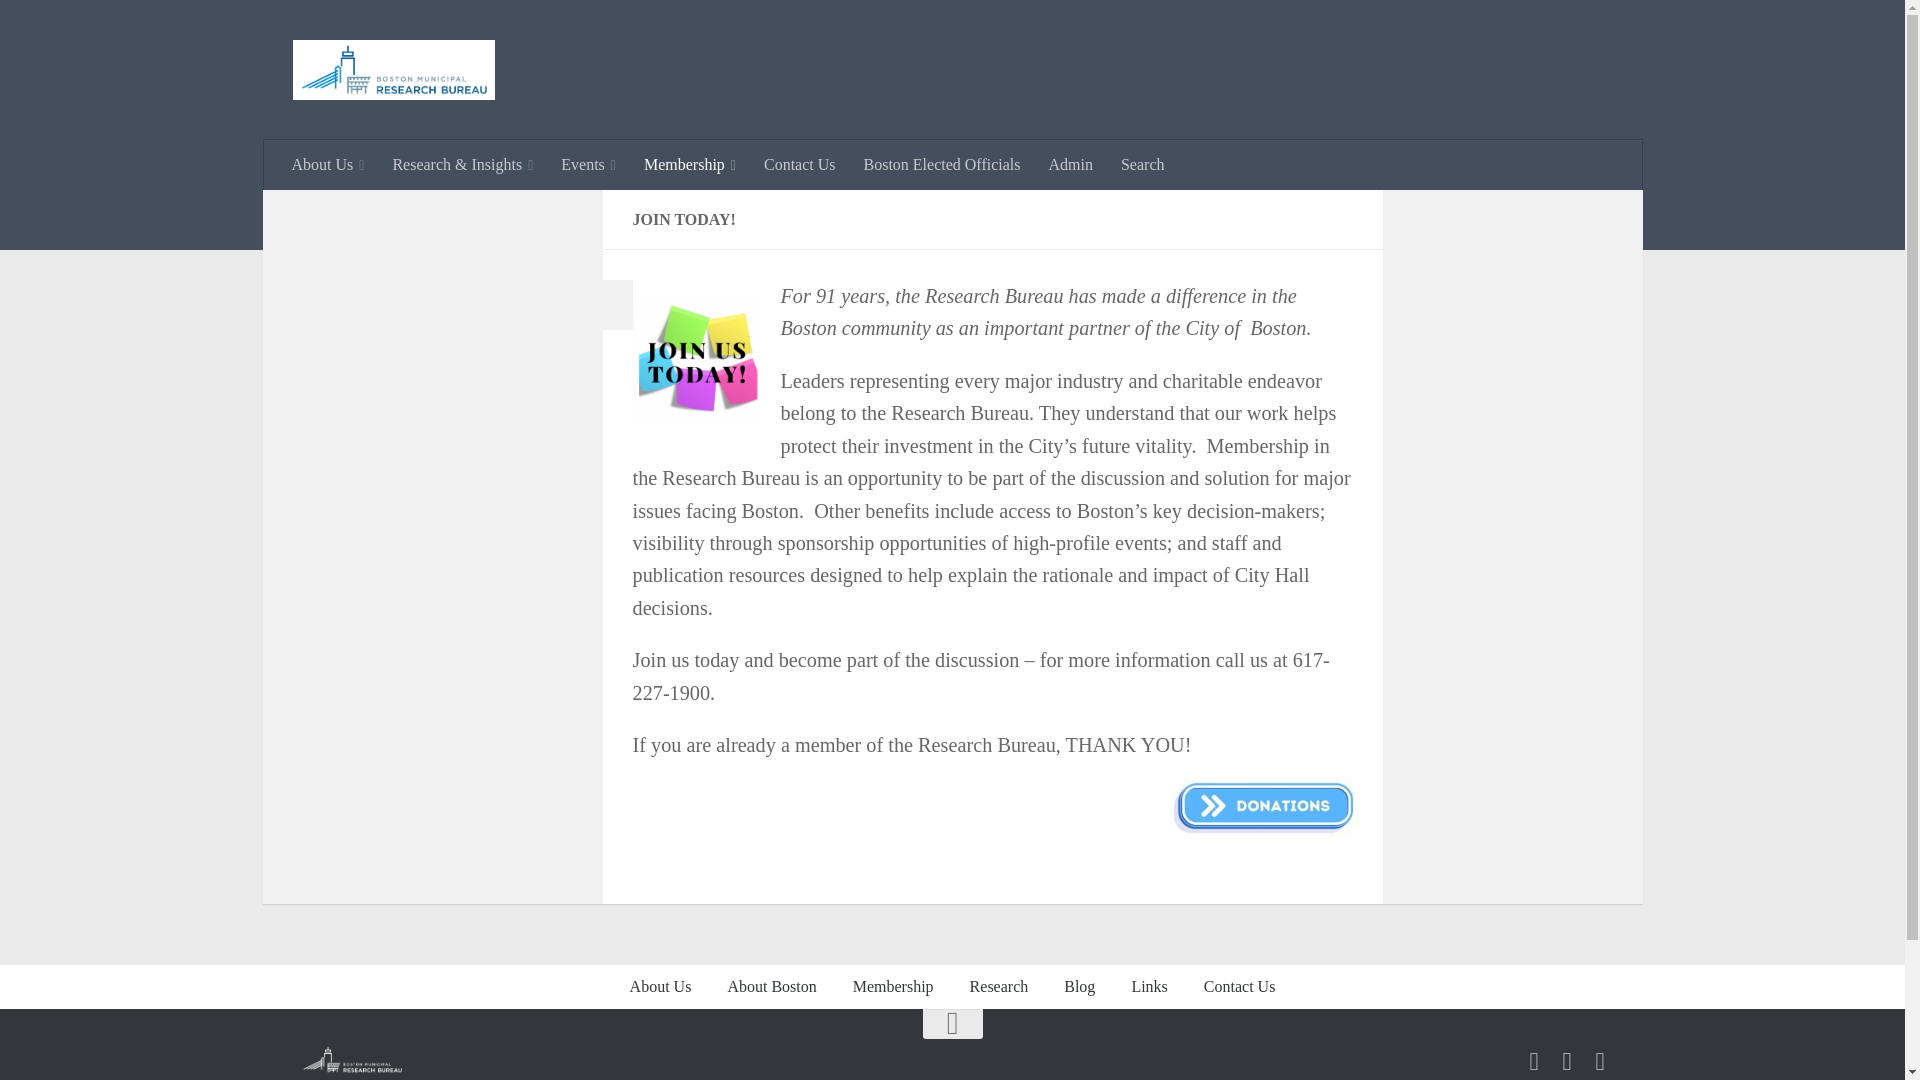 This screenshot has width=1920, height=1080. Describe the element at coordinates (1566, 1060) in the screenshot. I see `Follow us on Twitter` at that location.